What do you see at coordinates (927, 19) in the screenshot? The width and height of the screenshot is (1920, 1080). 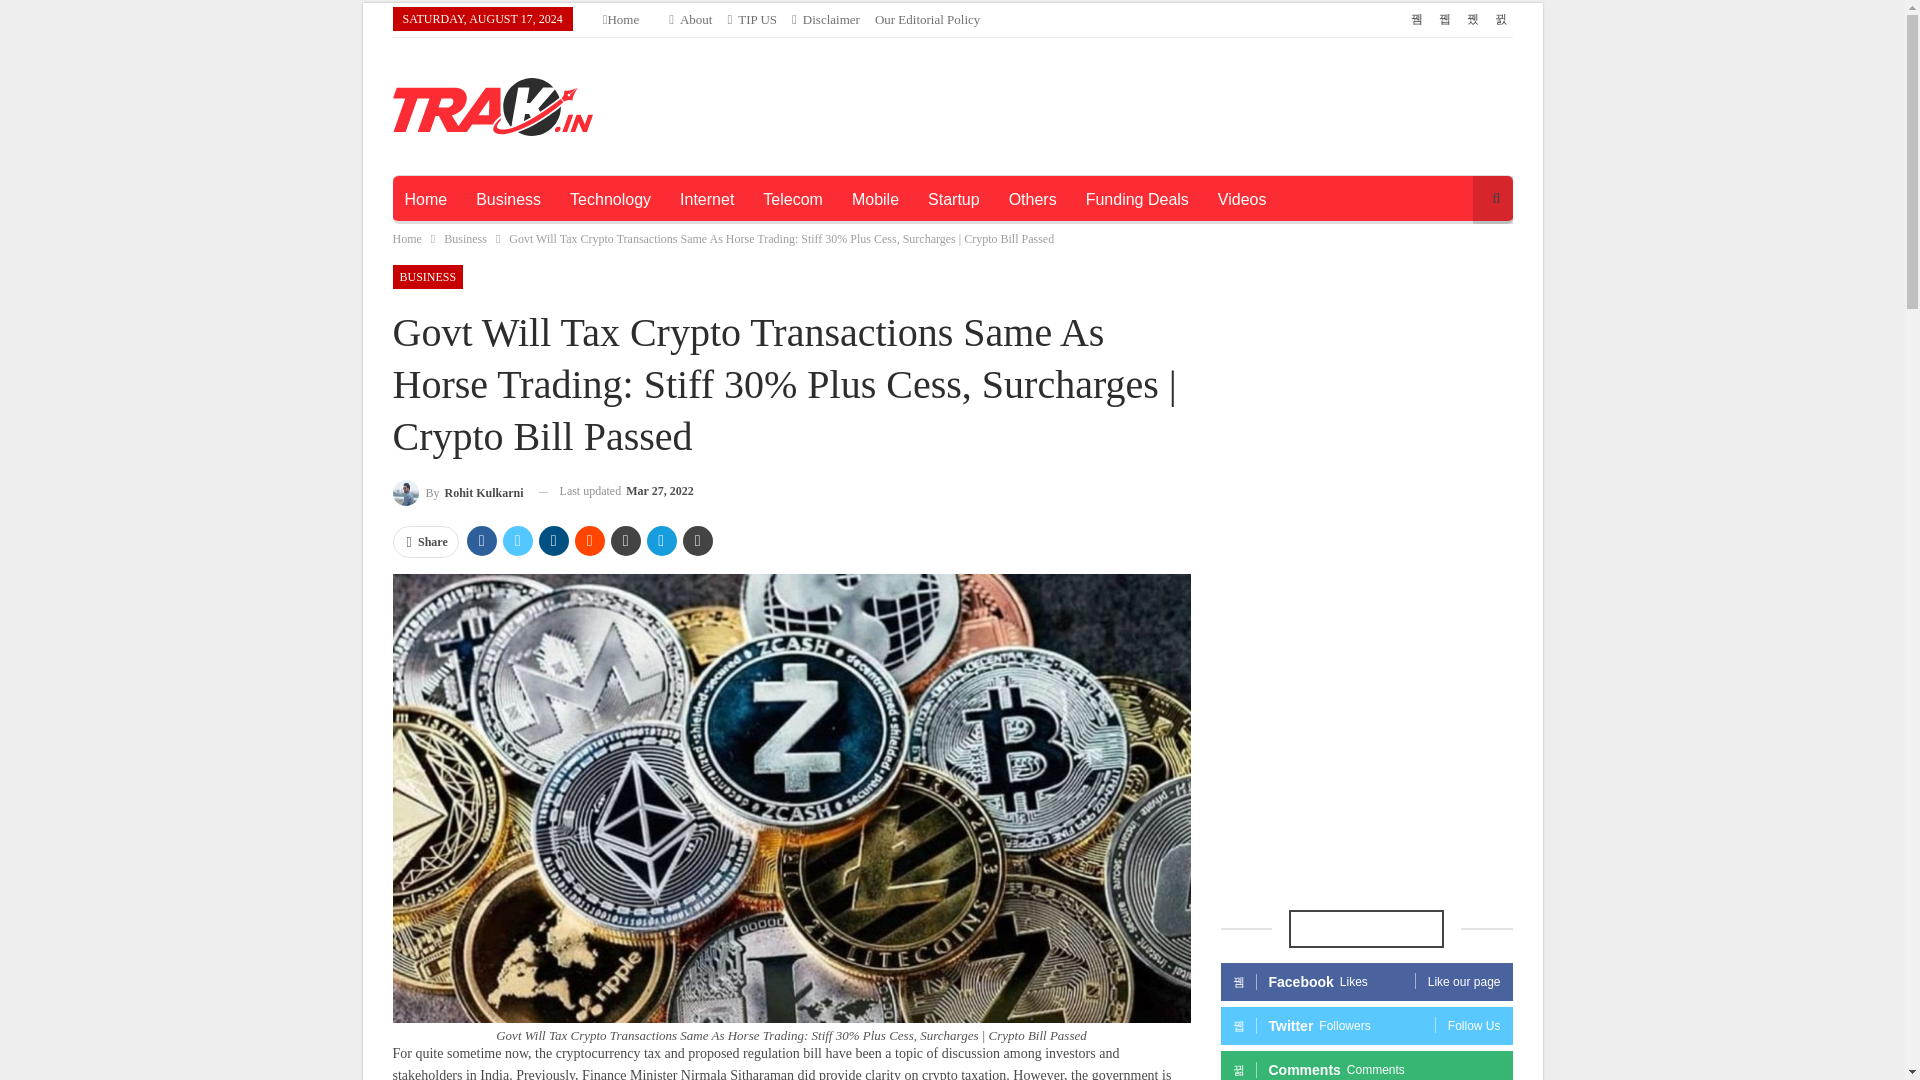 I see `Our Editorial Policy` at bounding box center [927, 19].